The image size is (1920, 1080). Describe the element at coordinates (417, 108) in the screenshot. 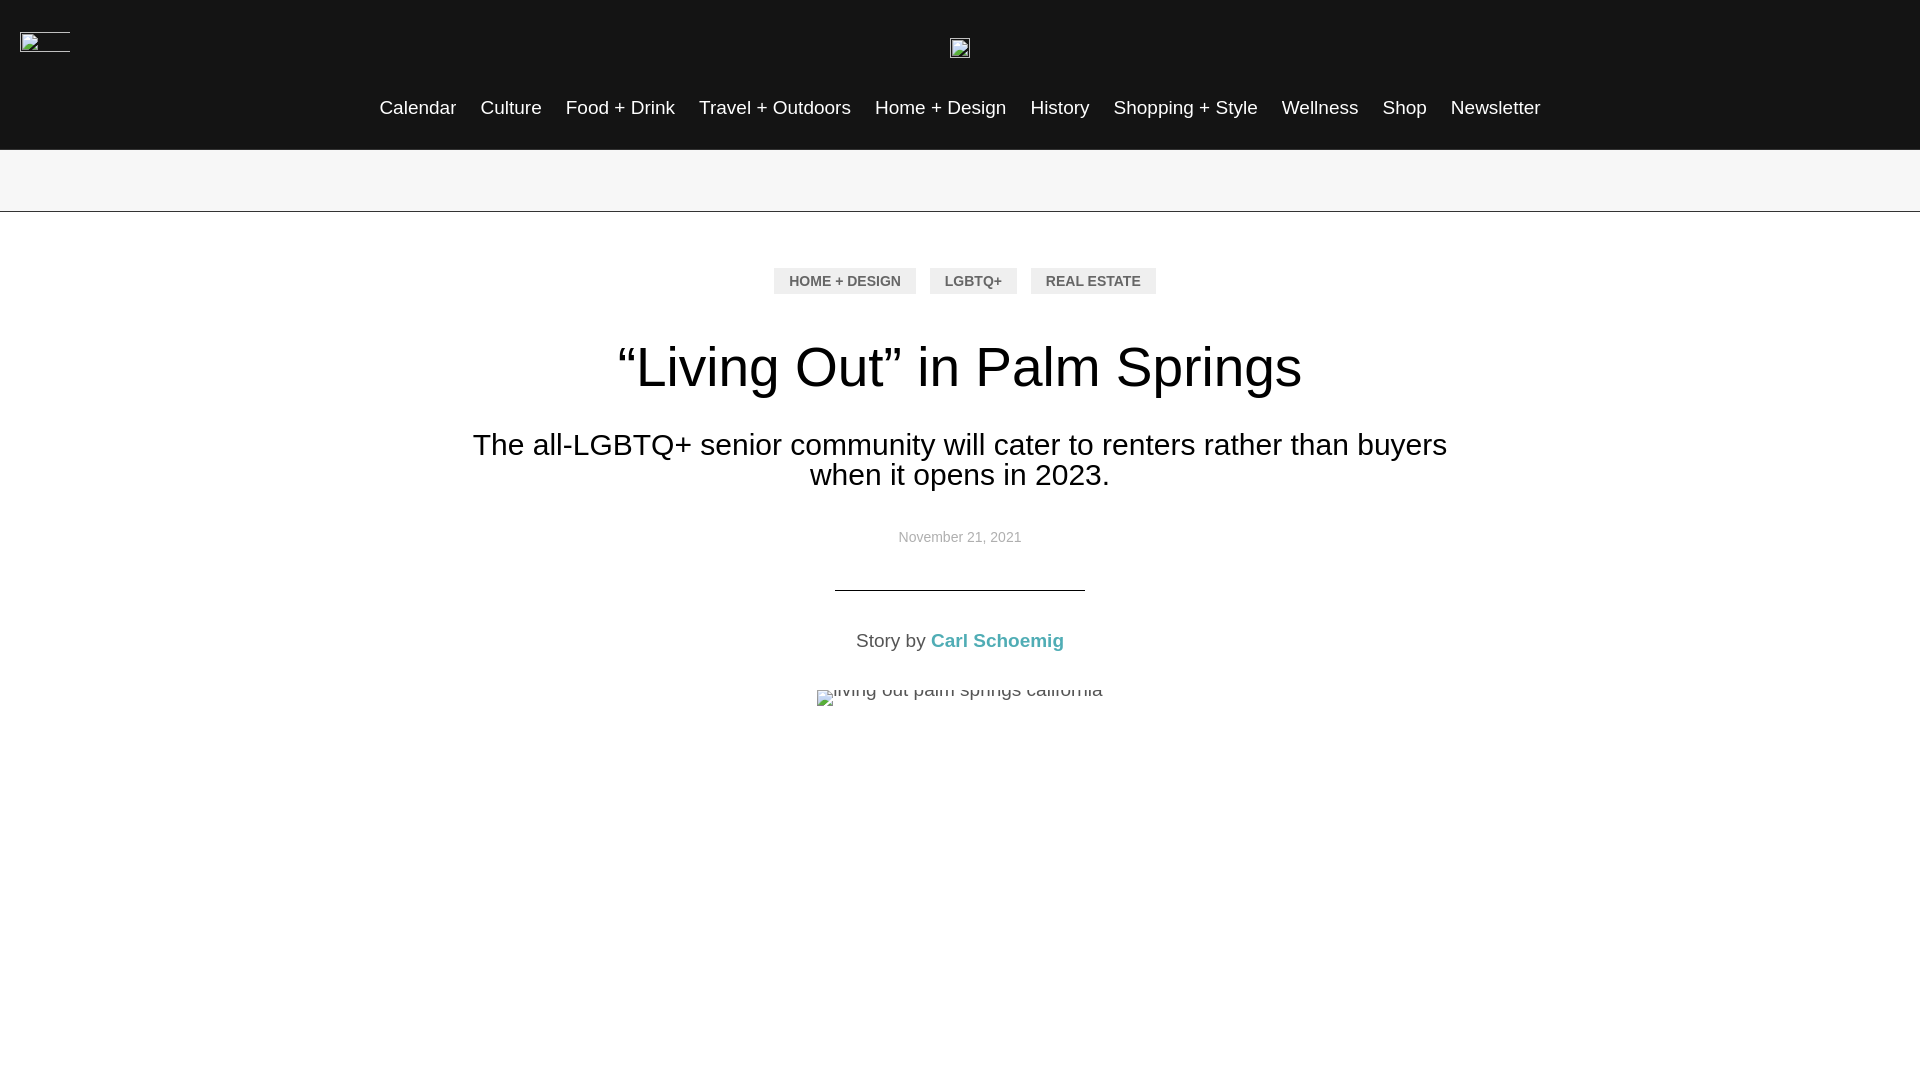

I see `Calendar` at that location.